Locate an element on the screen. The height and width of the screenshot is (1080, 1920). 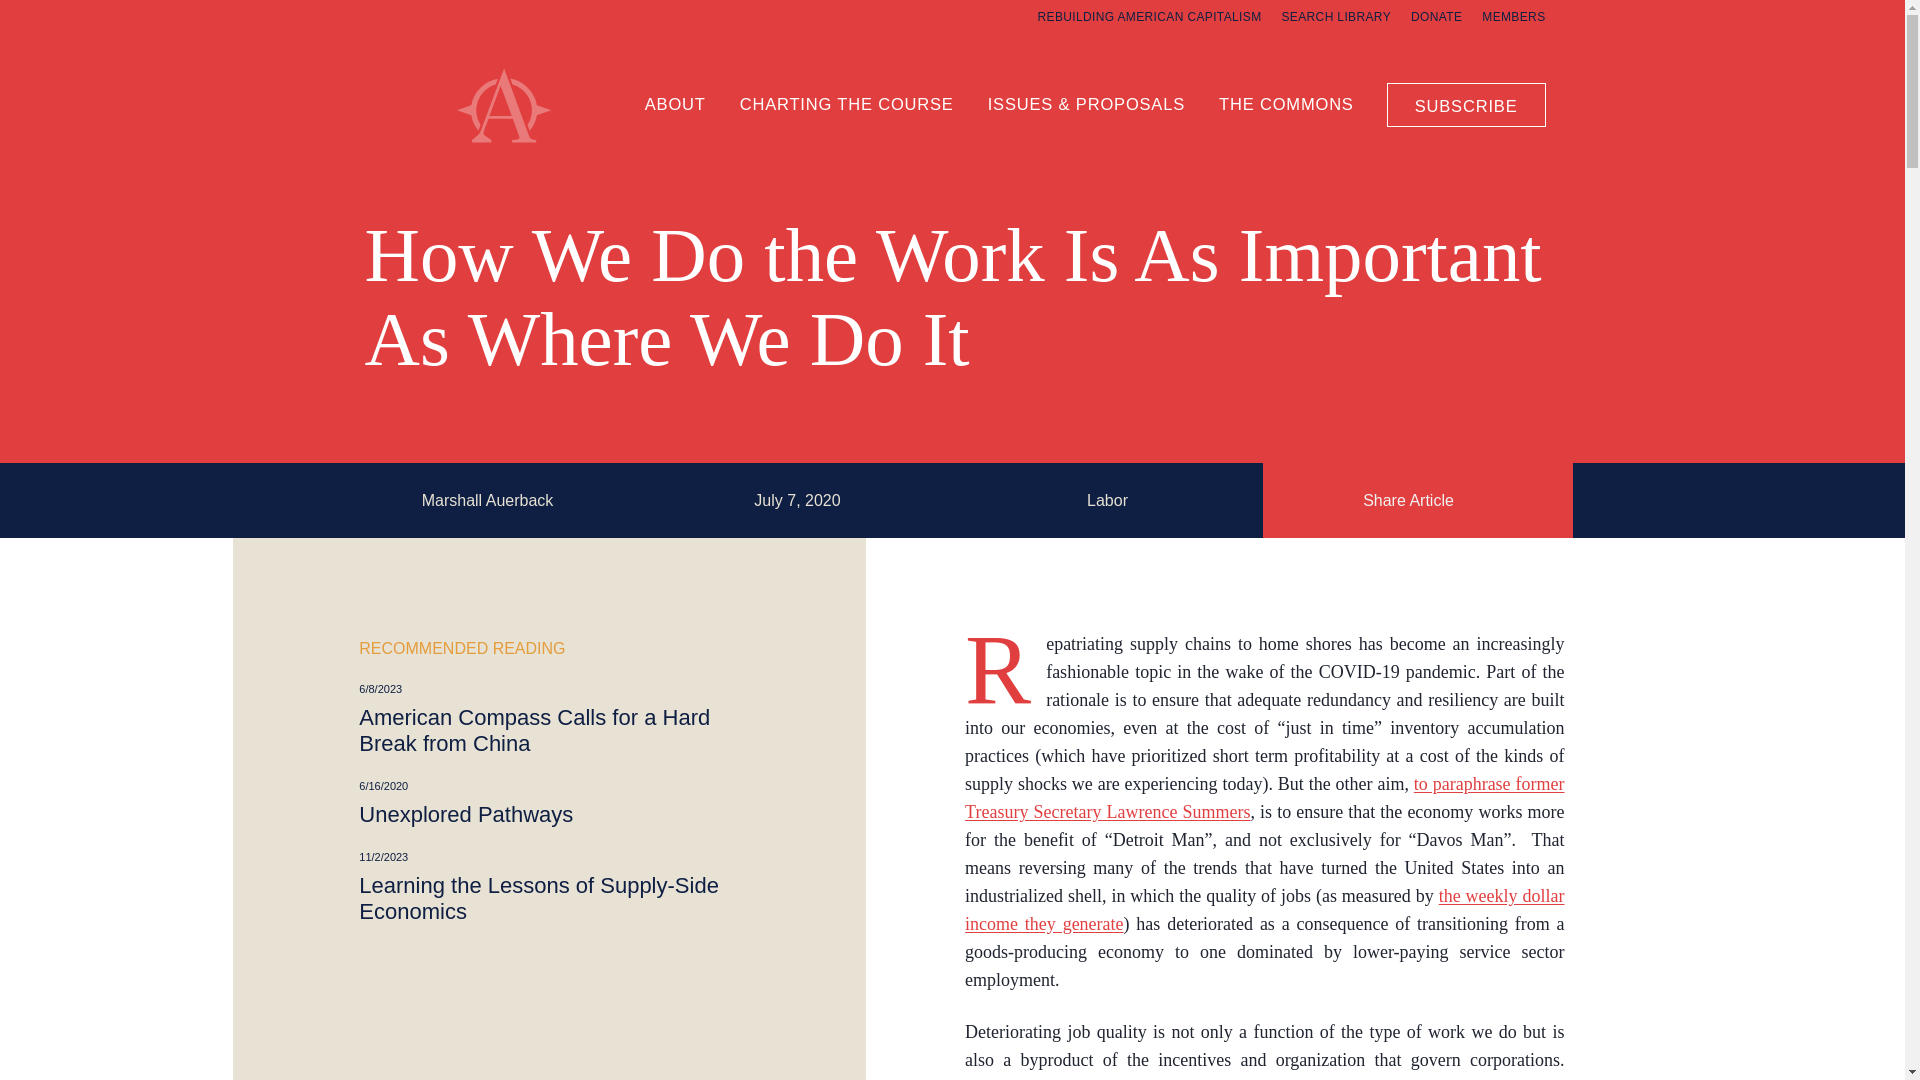
REBUILDING AMERICAN CAPITALISM is located at coordinates (1150, 16).